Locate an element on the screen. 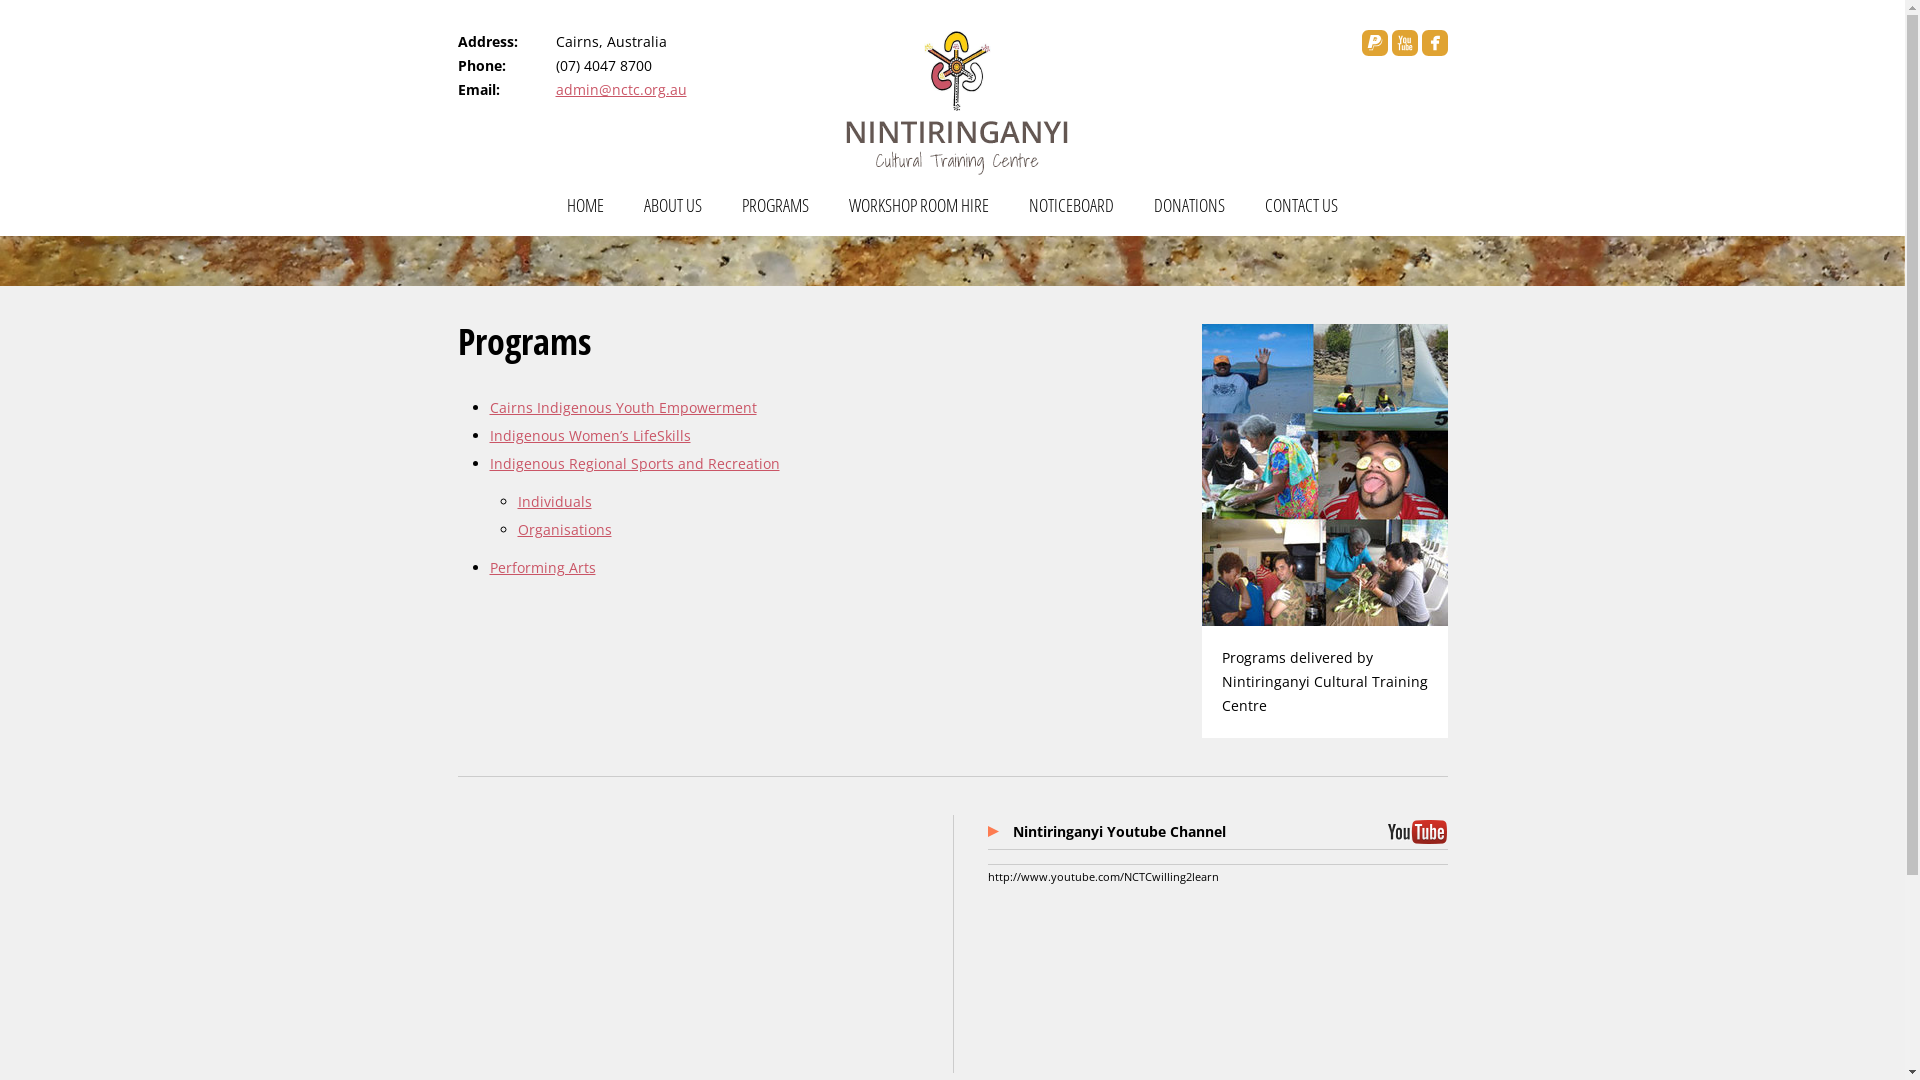 This screenshot has width=1920, height=1080. Individuals is located at coordinates (555, 502).